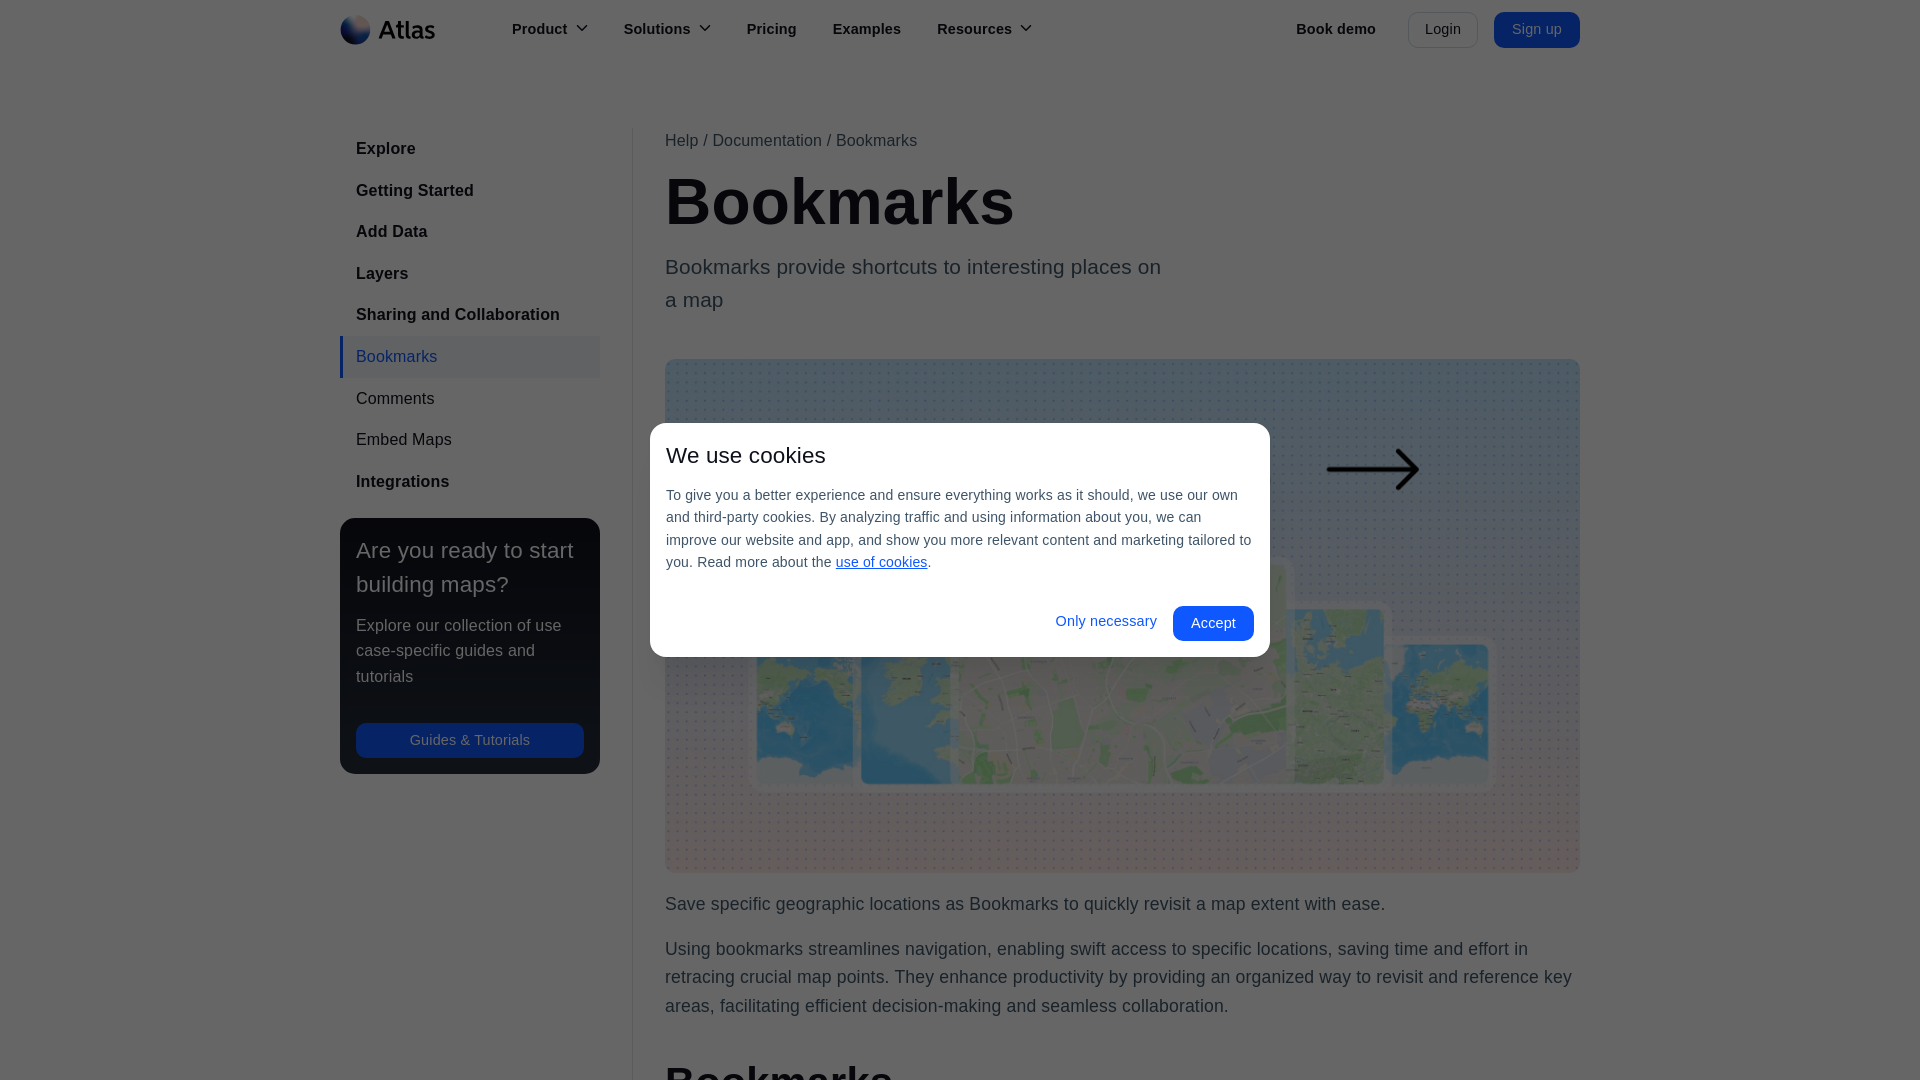 Image resolution: width=1920 pixels, height=1080 pixels. What do you see at coordinates (668, 30) in the screenshot?
I see `Solutions` at bounding box center [668, 30].